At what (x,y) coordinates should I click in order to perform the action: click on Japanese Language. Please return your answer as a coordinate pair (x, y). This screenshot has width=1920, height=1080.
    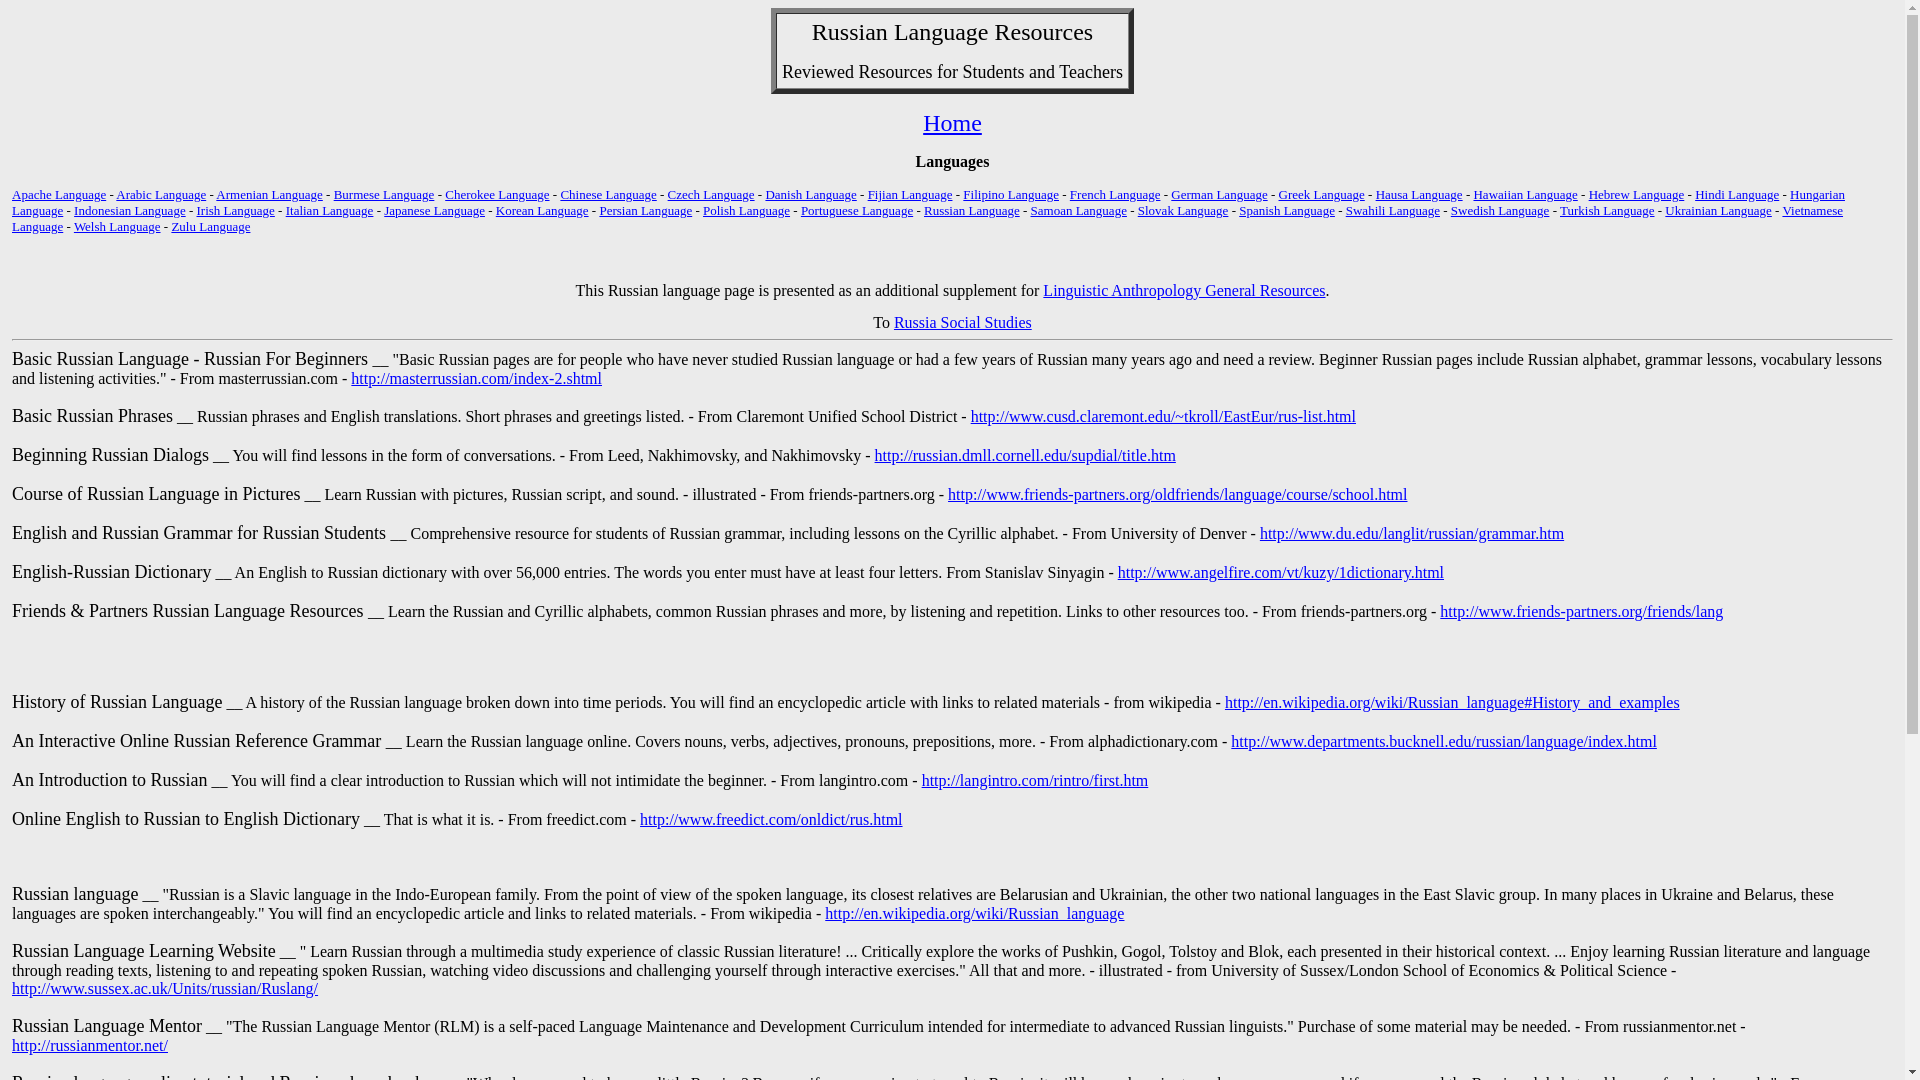
    Looking at the image, I should click on (434, 210).